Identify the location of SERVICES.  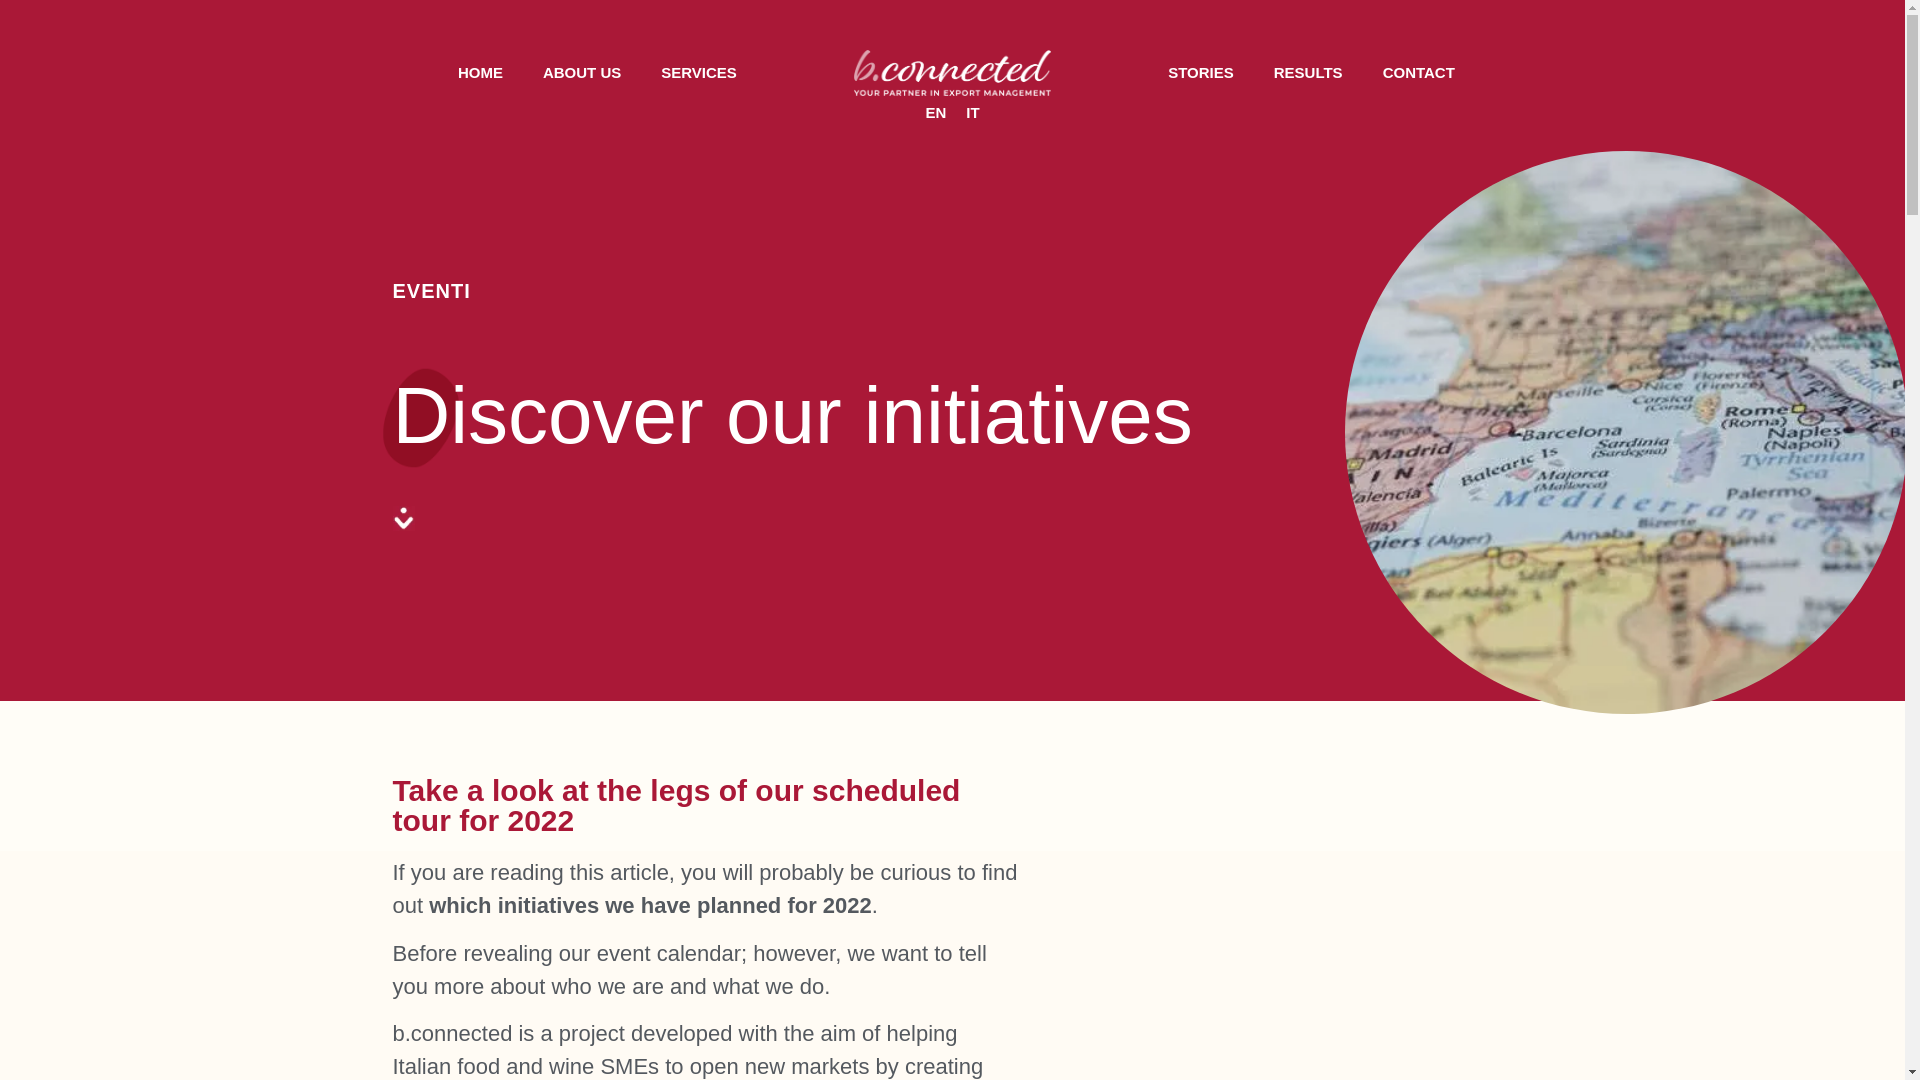
(698, 72).